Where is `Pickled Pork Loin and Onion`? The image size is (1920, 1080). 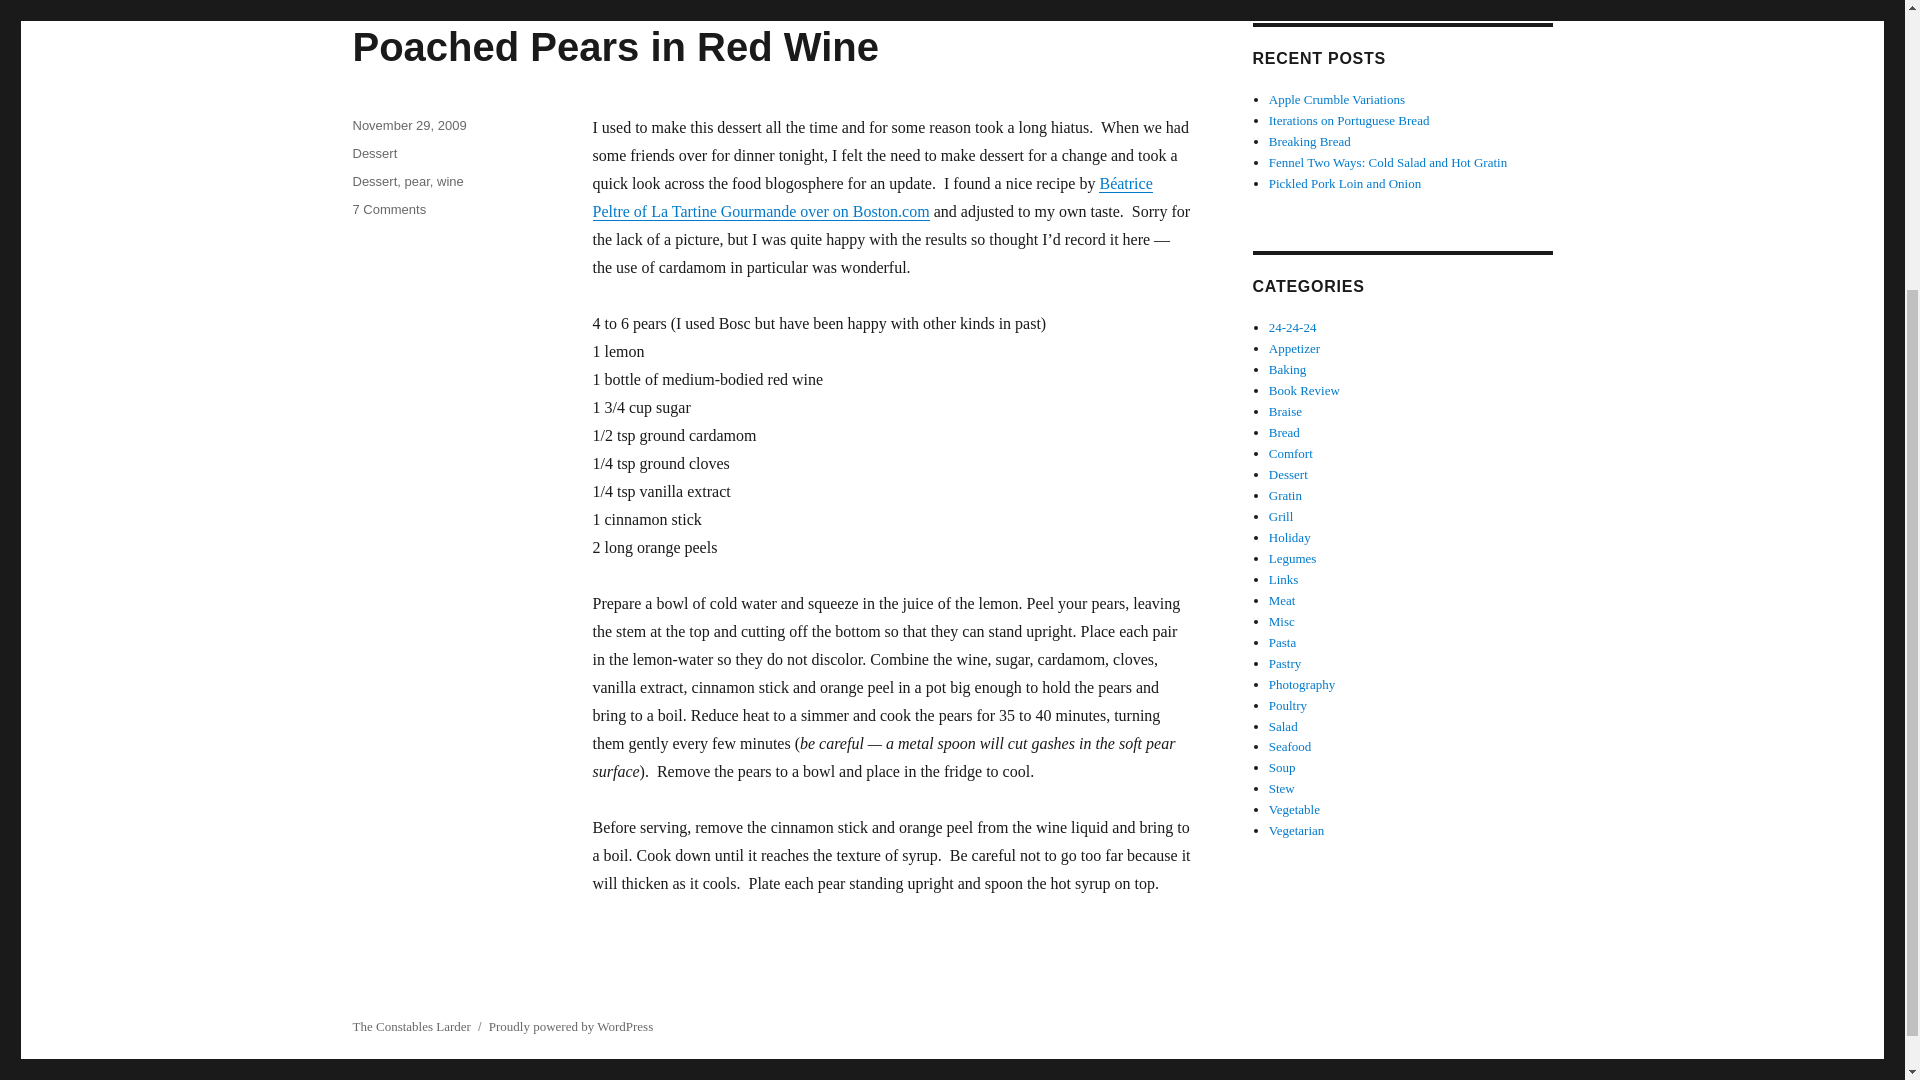
Pickled Pork Loin and Onion is located at coordinates (1344, 184).